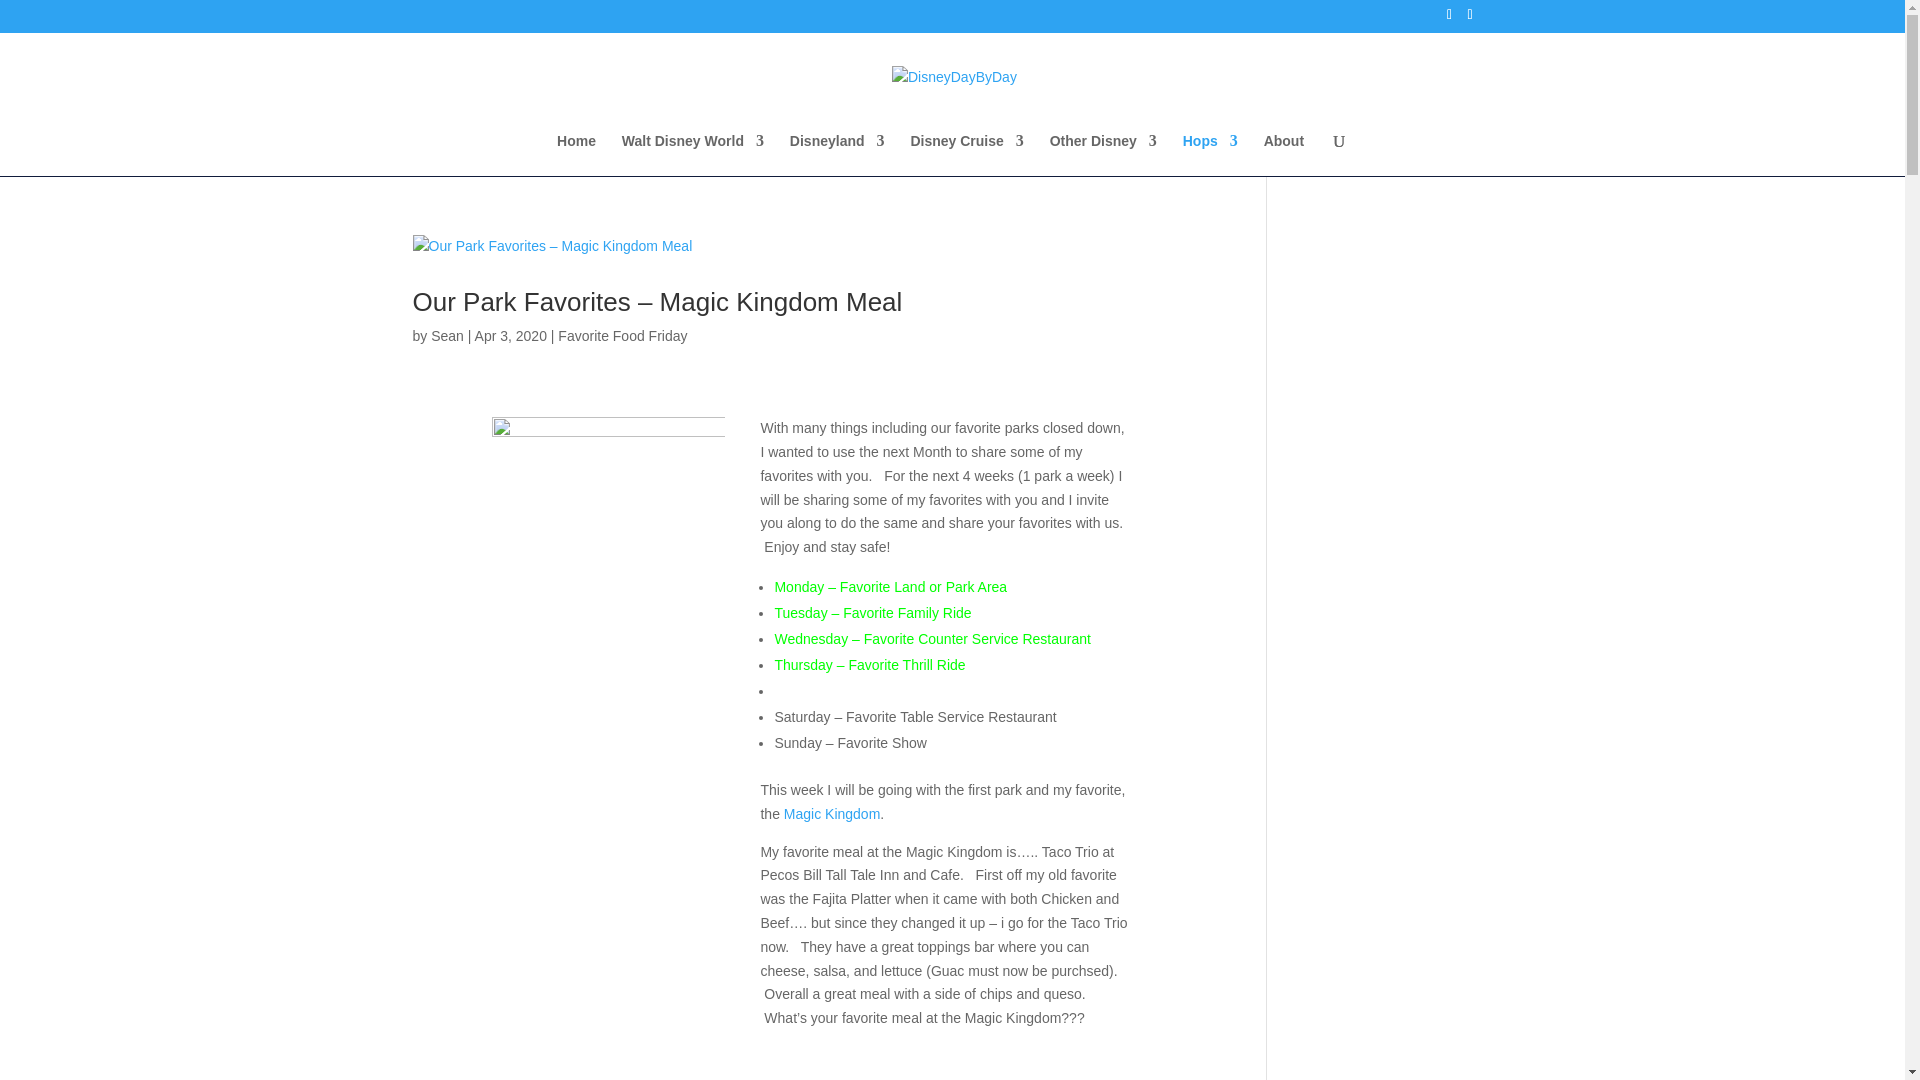 Image resolution: width=1920 pixels, height=1080 pixels. What do you see at coordinates (576, 154) in the screenshot?
I see `Take Me Home` at bounding box center [576, 154].